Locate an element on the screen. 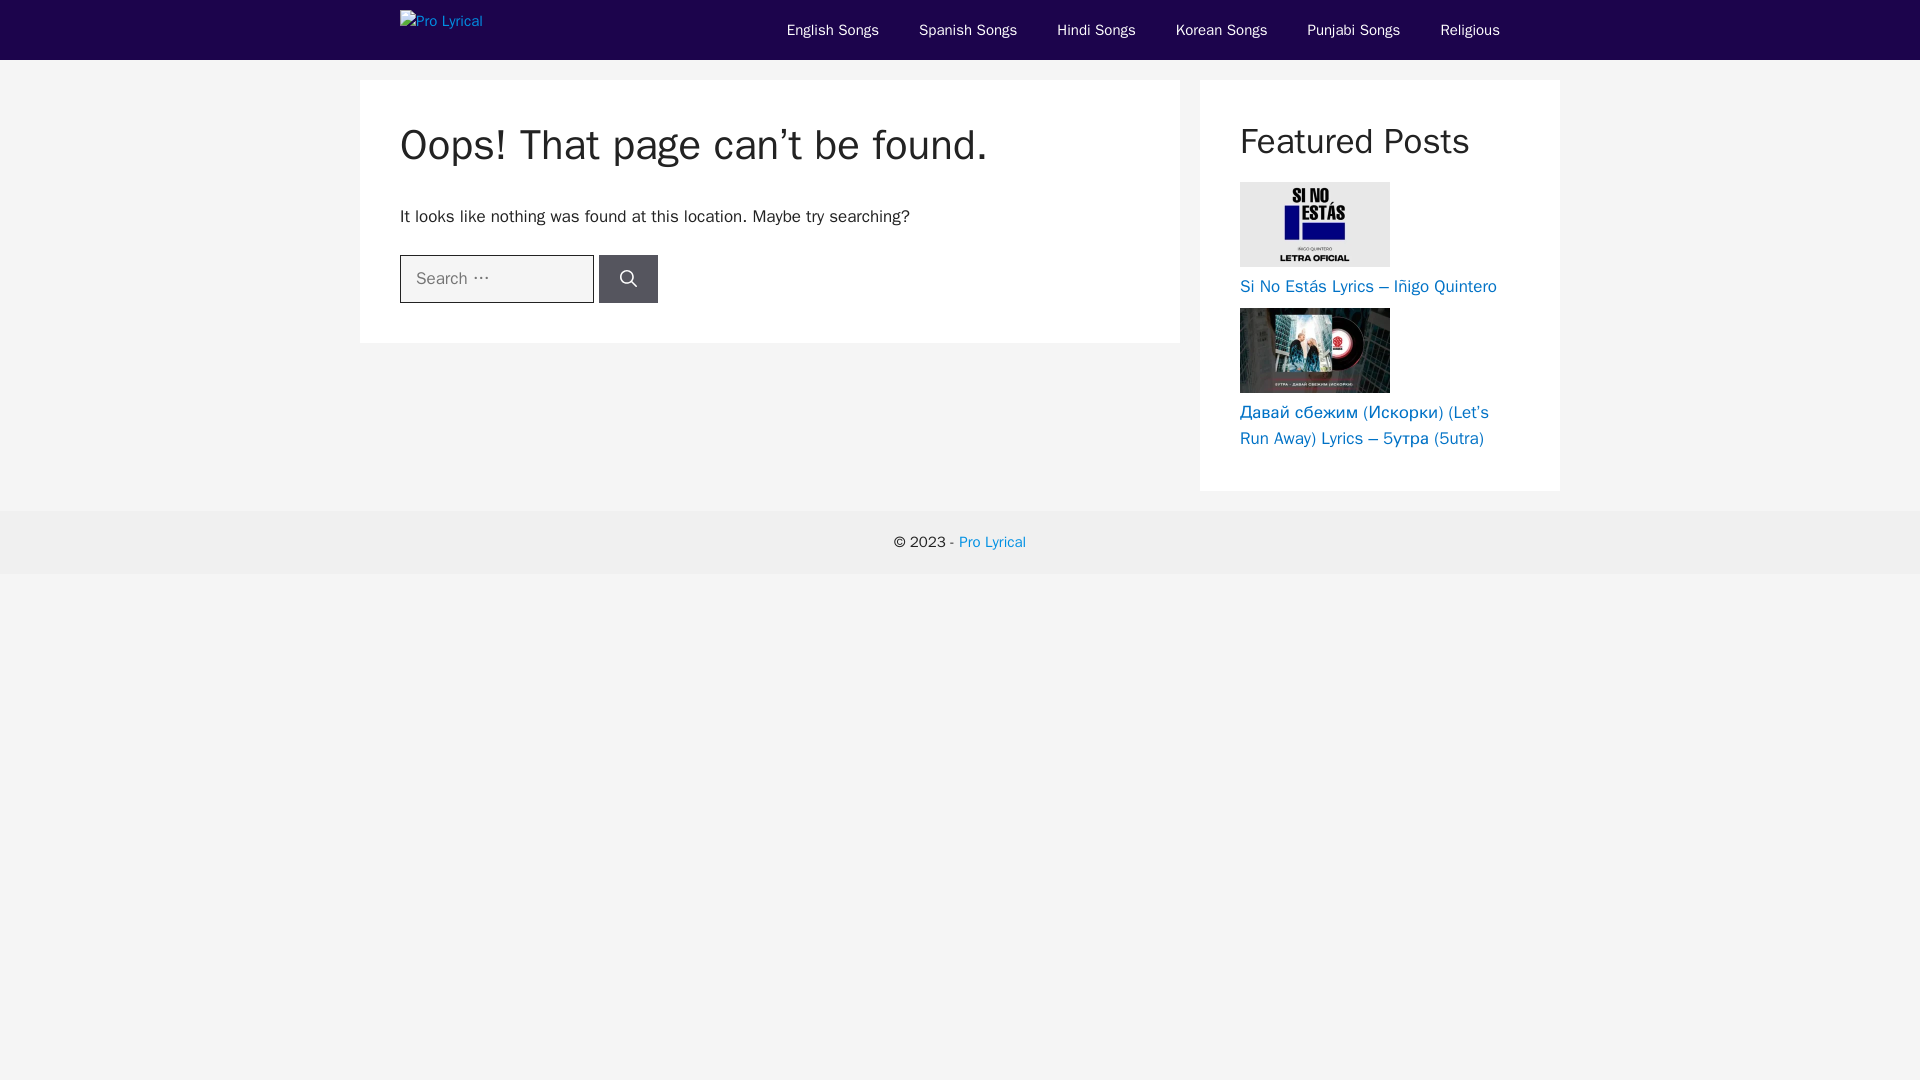 The image size is (1920, 1080). English Songs is located at coordinates (832, 30).